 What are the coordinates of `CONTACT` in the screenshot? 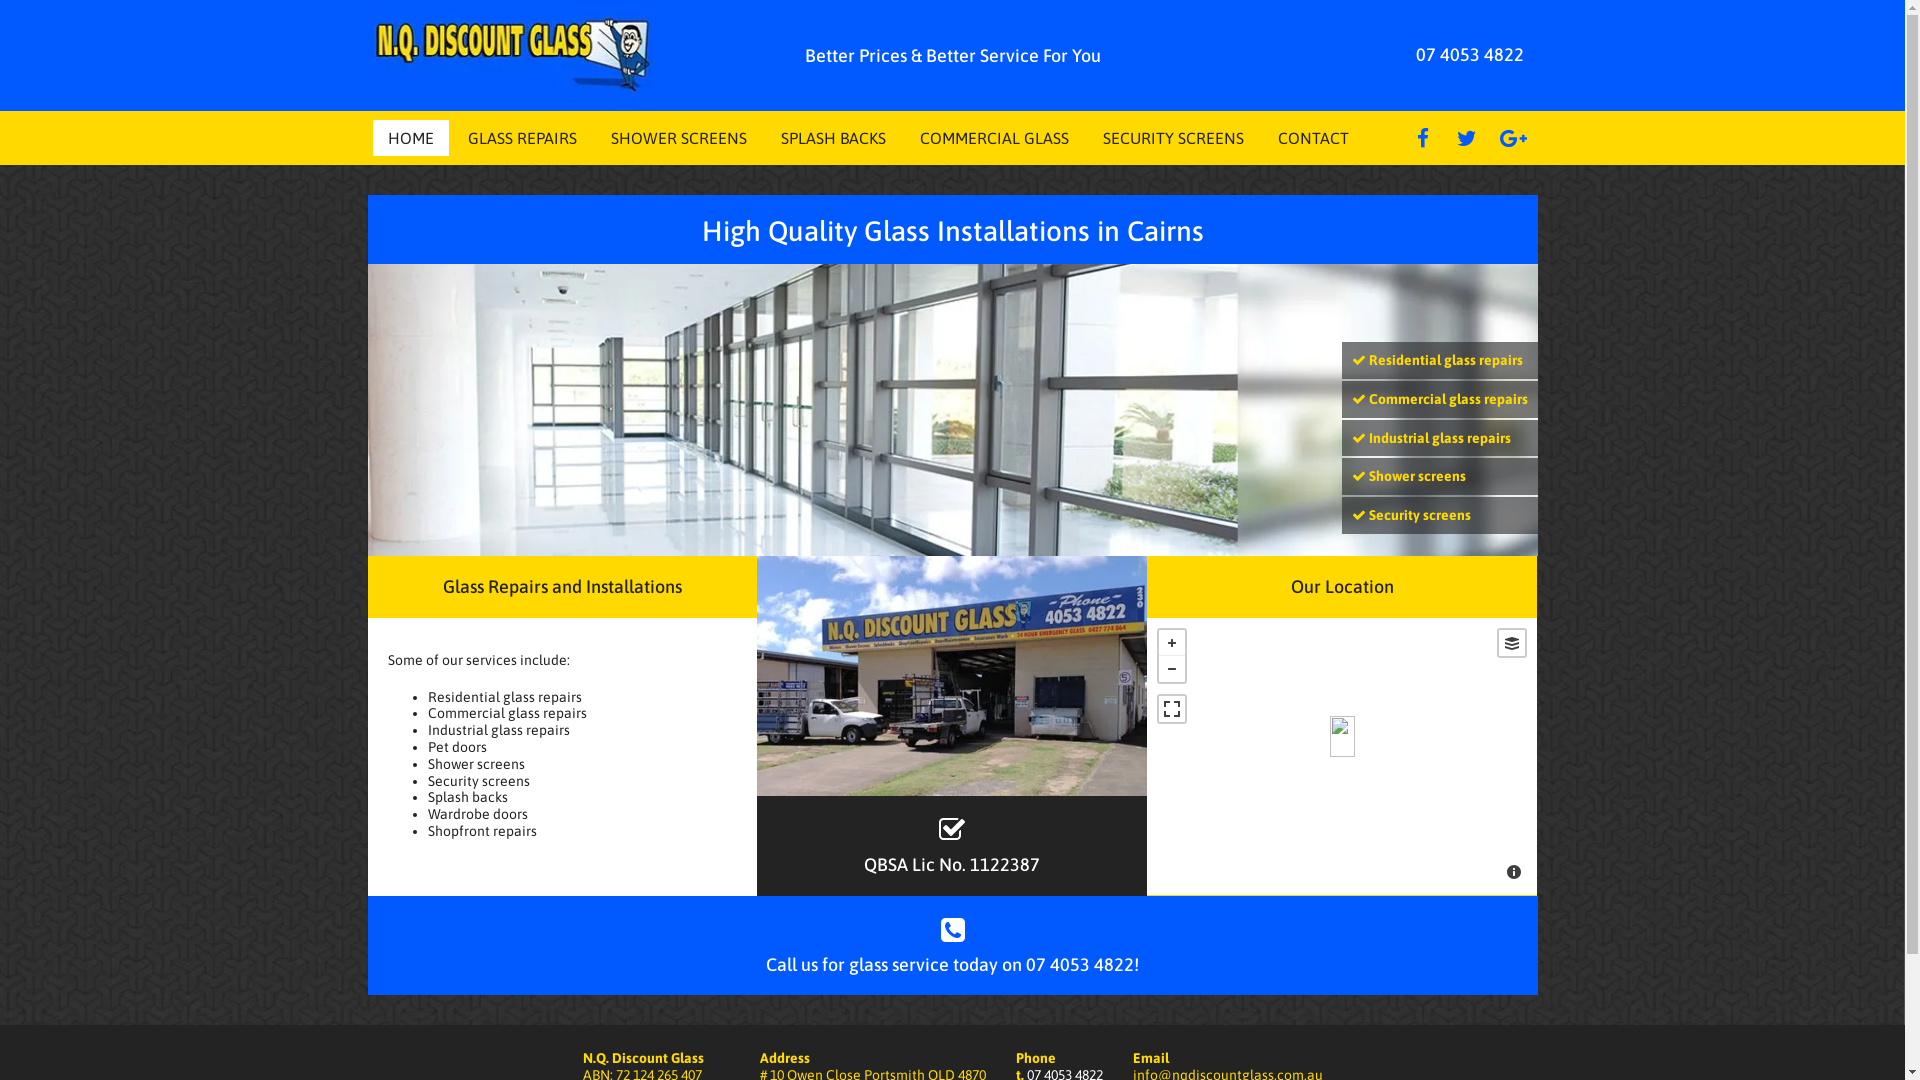 It's located at (1314, 138).